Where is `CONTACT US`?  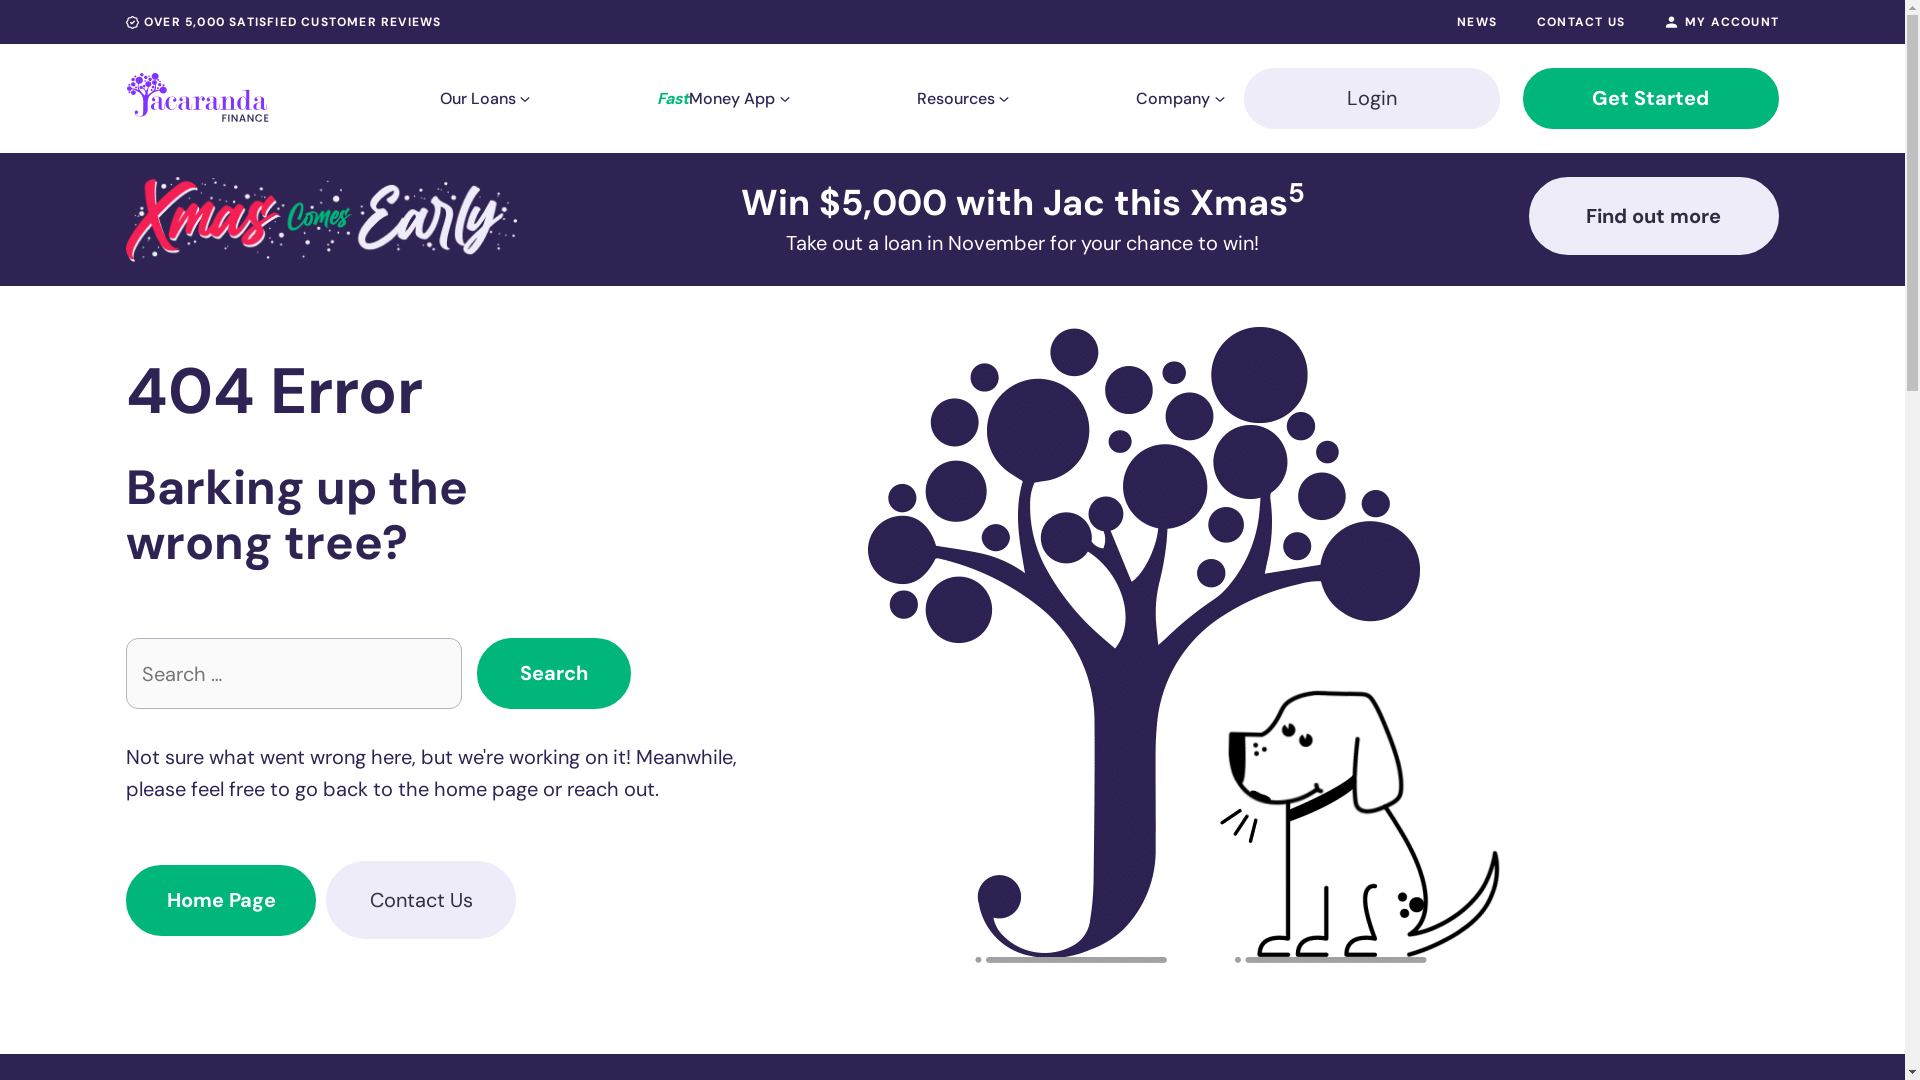 CONTACT US is located at coordinates (1581, 22).